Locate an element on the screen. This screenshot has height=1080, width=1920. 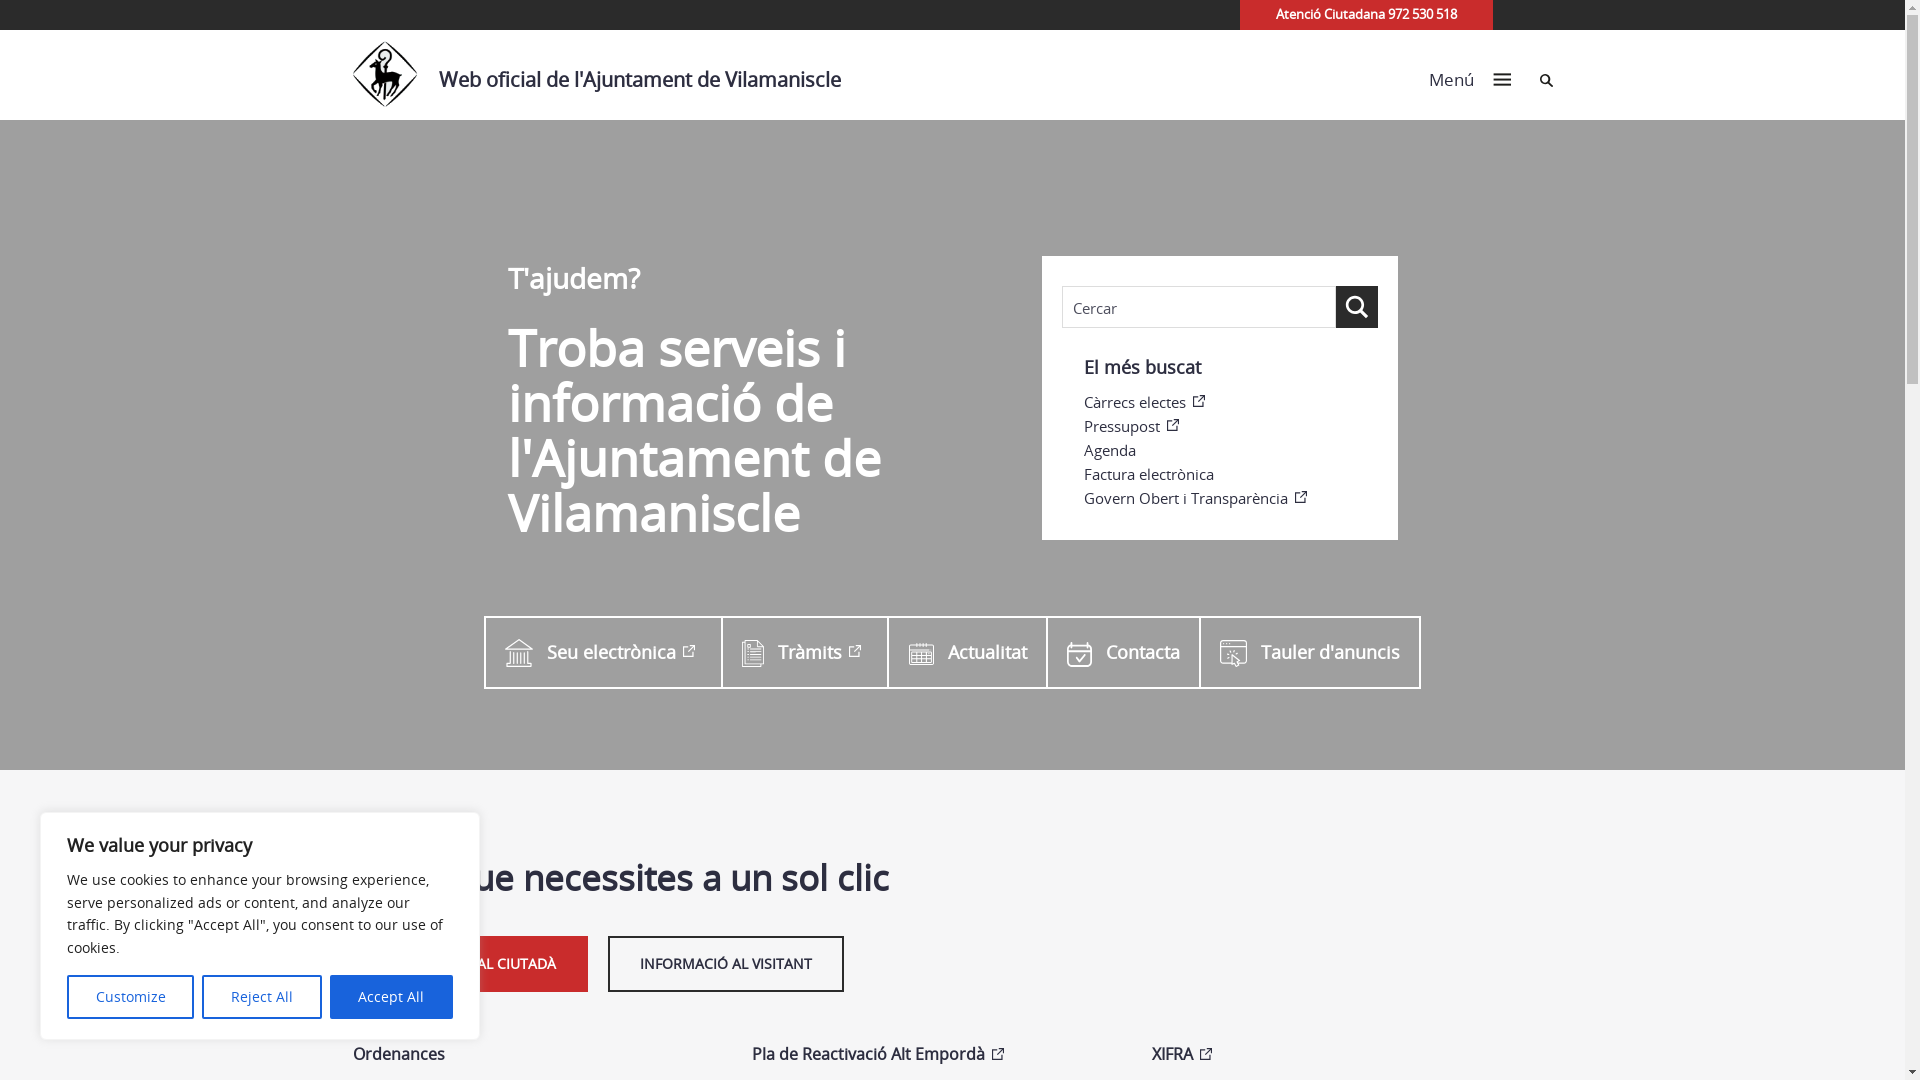
Web oficial de l'Ajuntament de Vilamaniscle is located at coordinates (606, 75).